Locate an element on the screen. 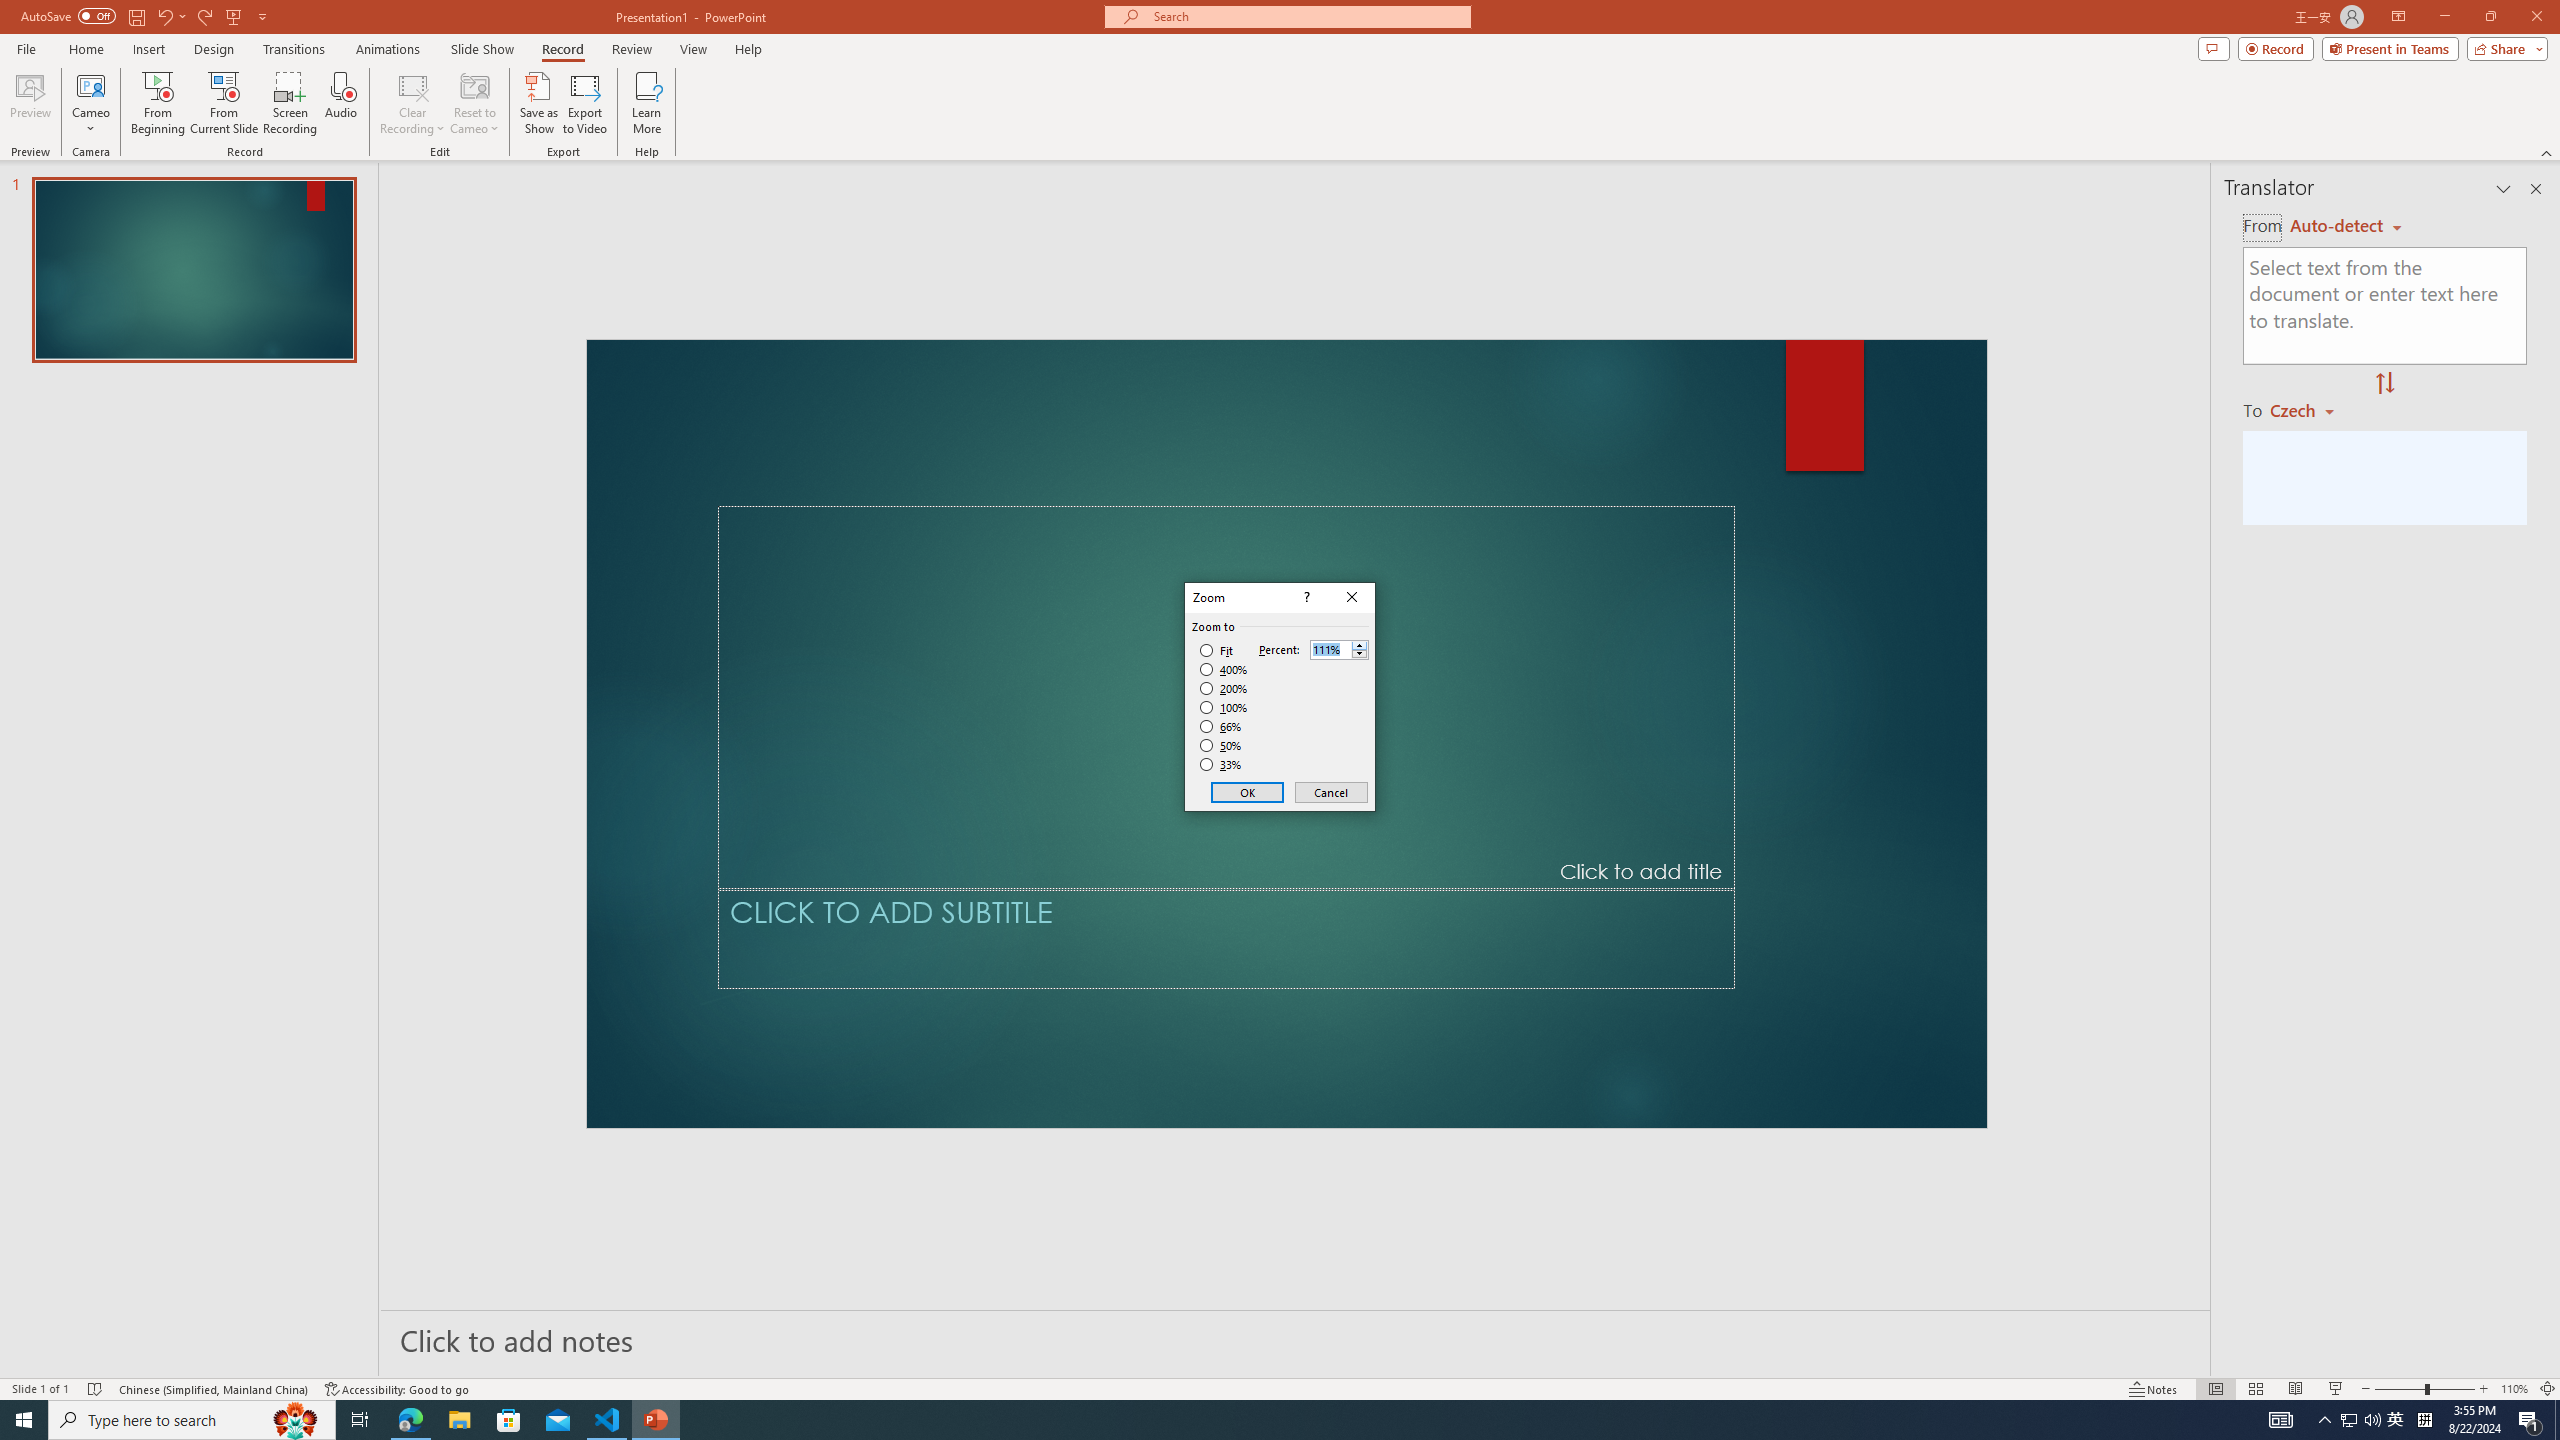  Class: MsoCommandBar is located at coordinates (1280, 120).